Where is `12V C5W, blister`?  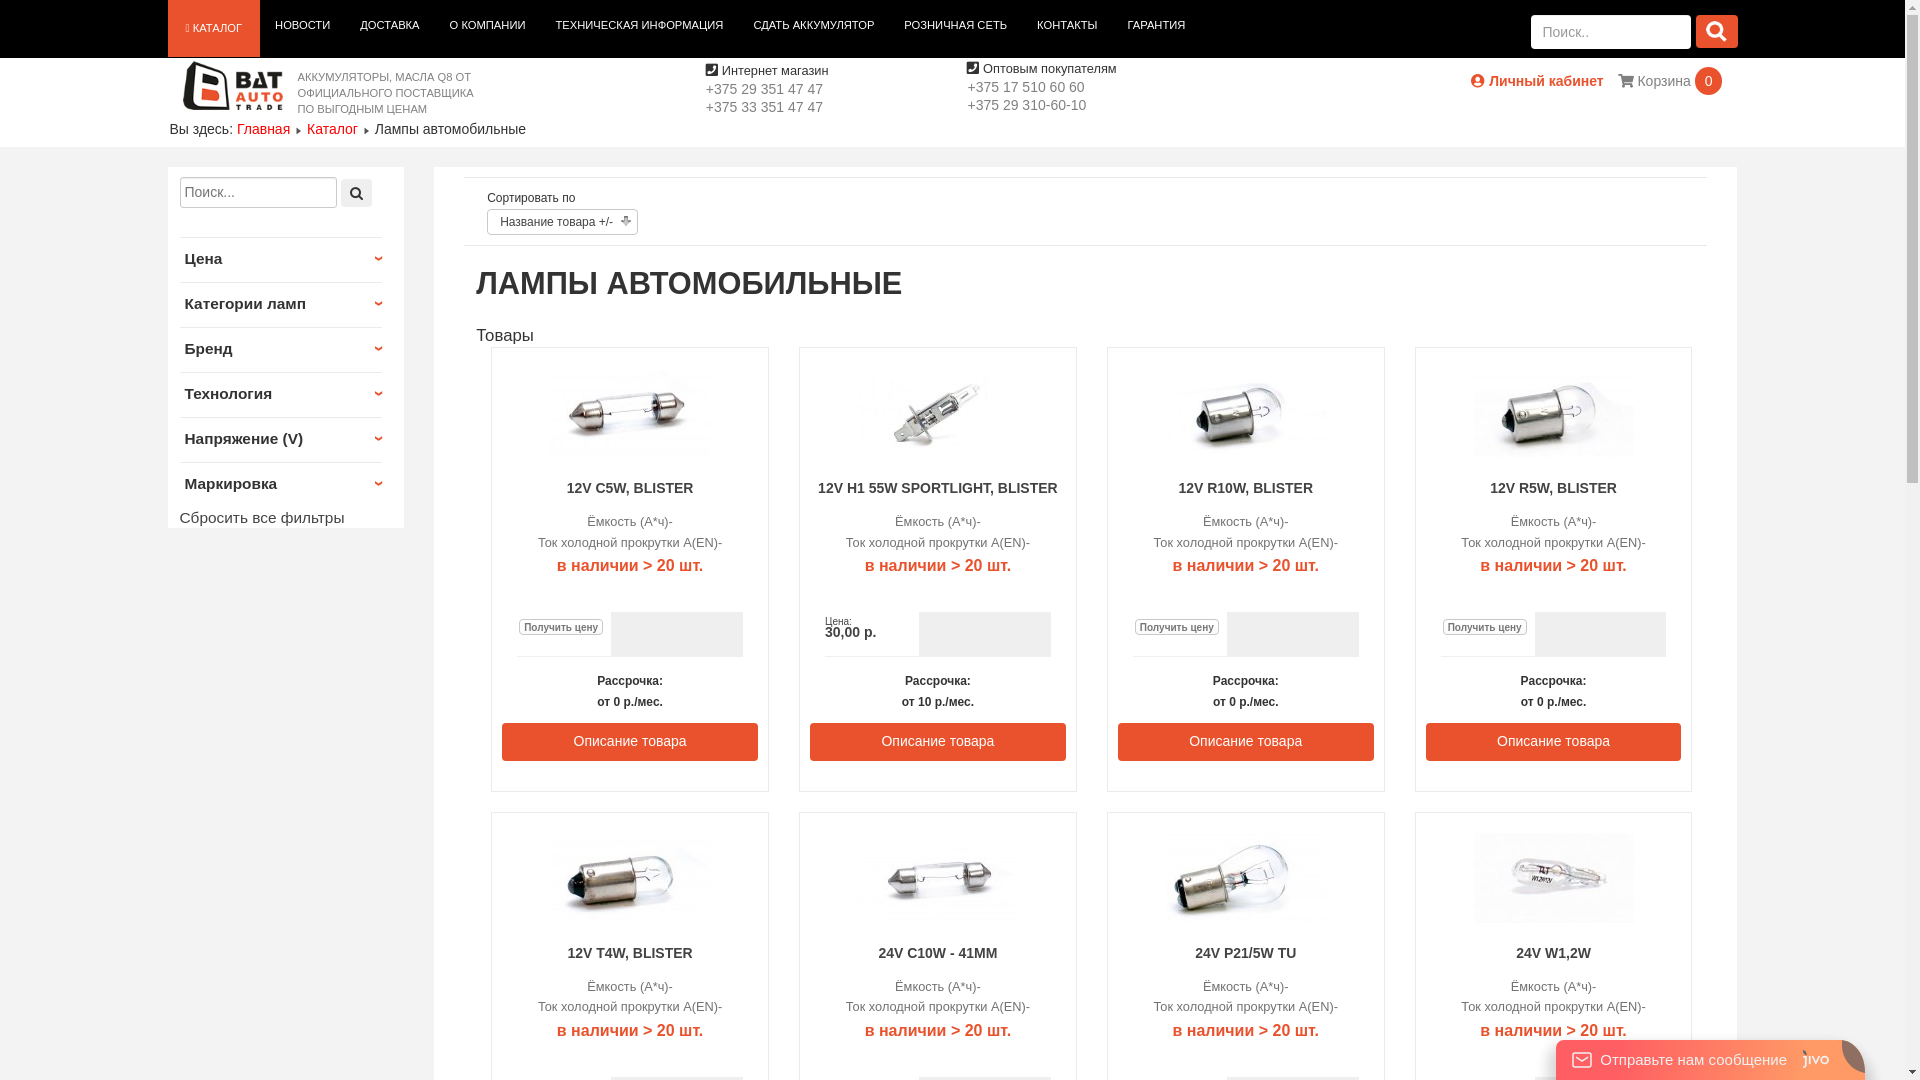
12V C5W, blister is located at coordinates (630, 452).